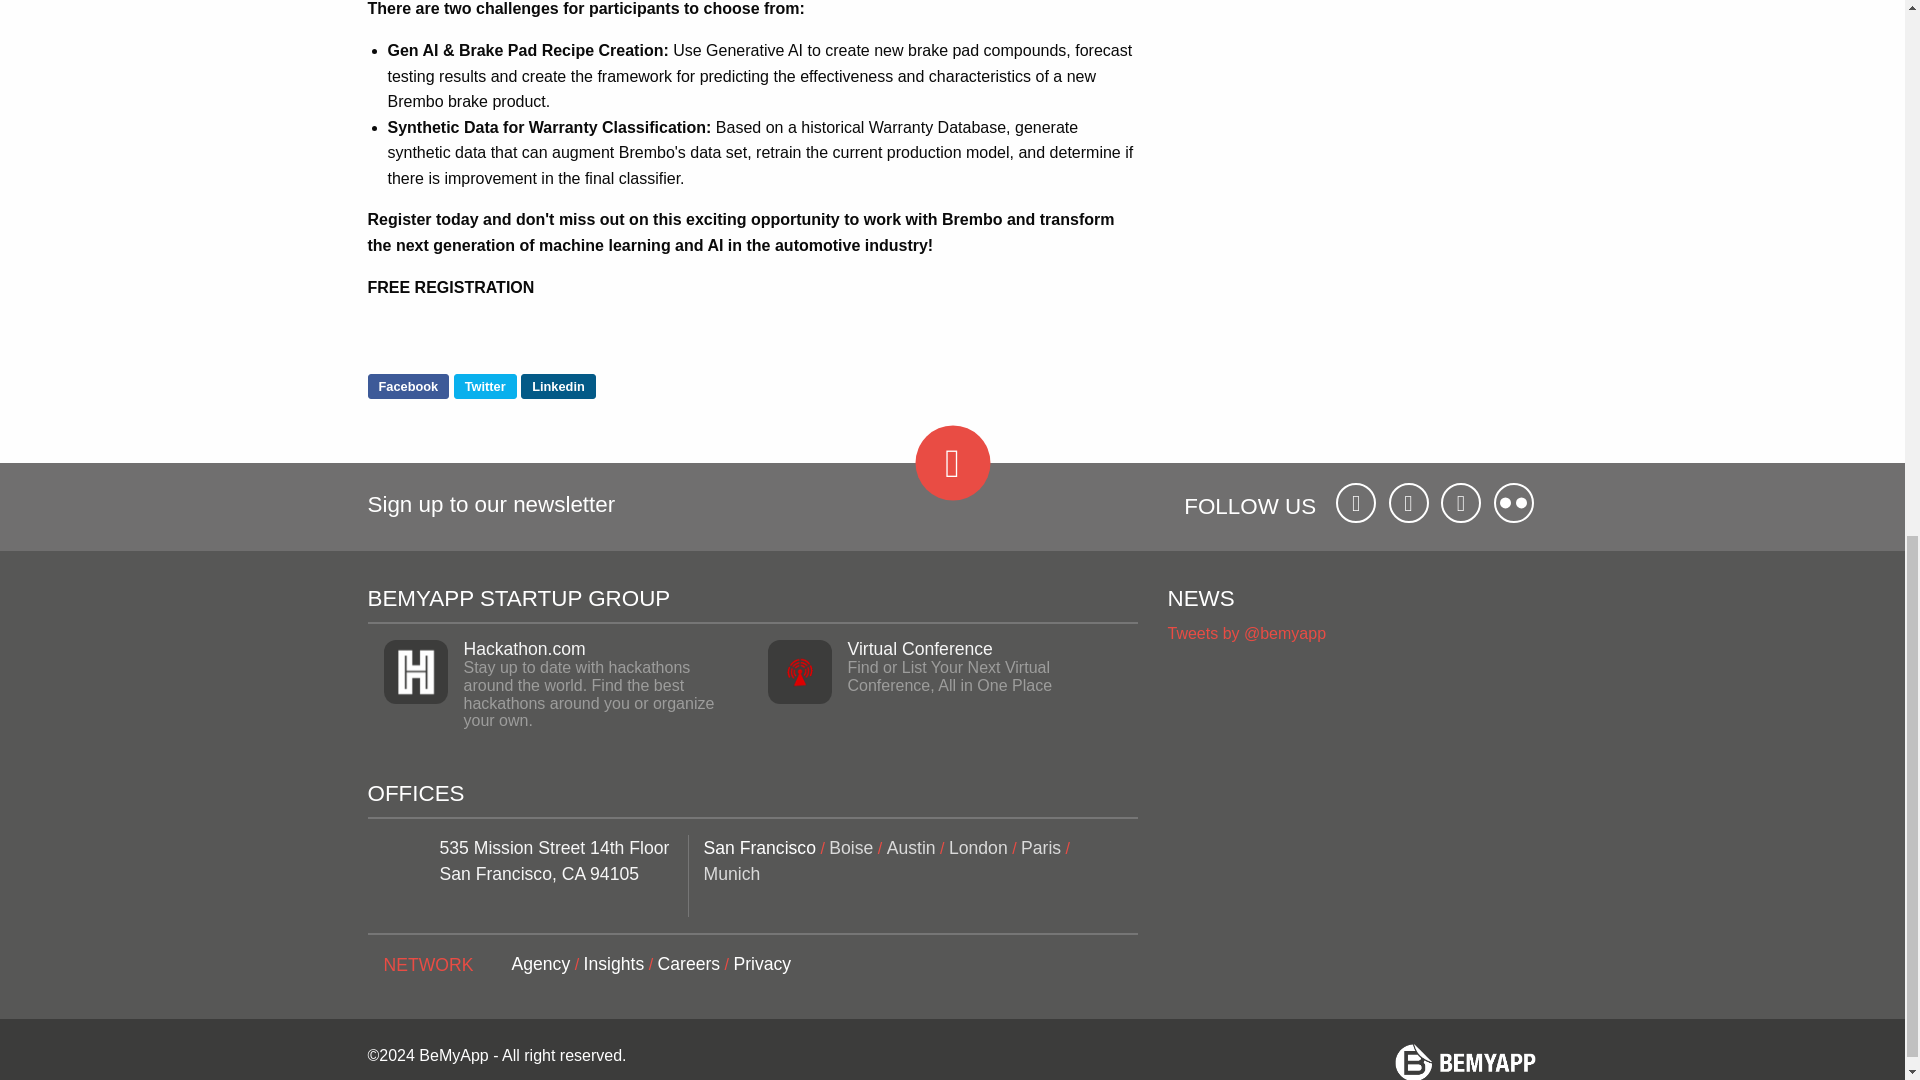 The height and width of the screenshot is (1080, 1920). I want to click on Twitter, so click(484, 386).